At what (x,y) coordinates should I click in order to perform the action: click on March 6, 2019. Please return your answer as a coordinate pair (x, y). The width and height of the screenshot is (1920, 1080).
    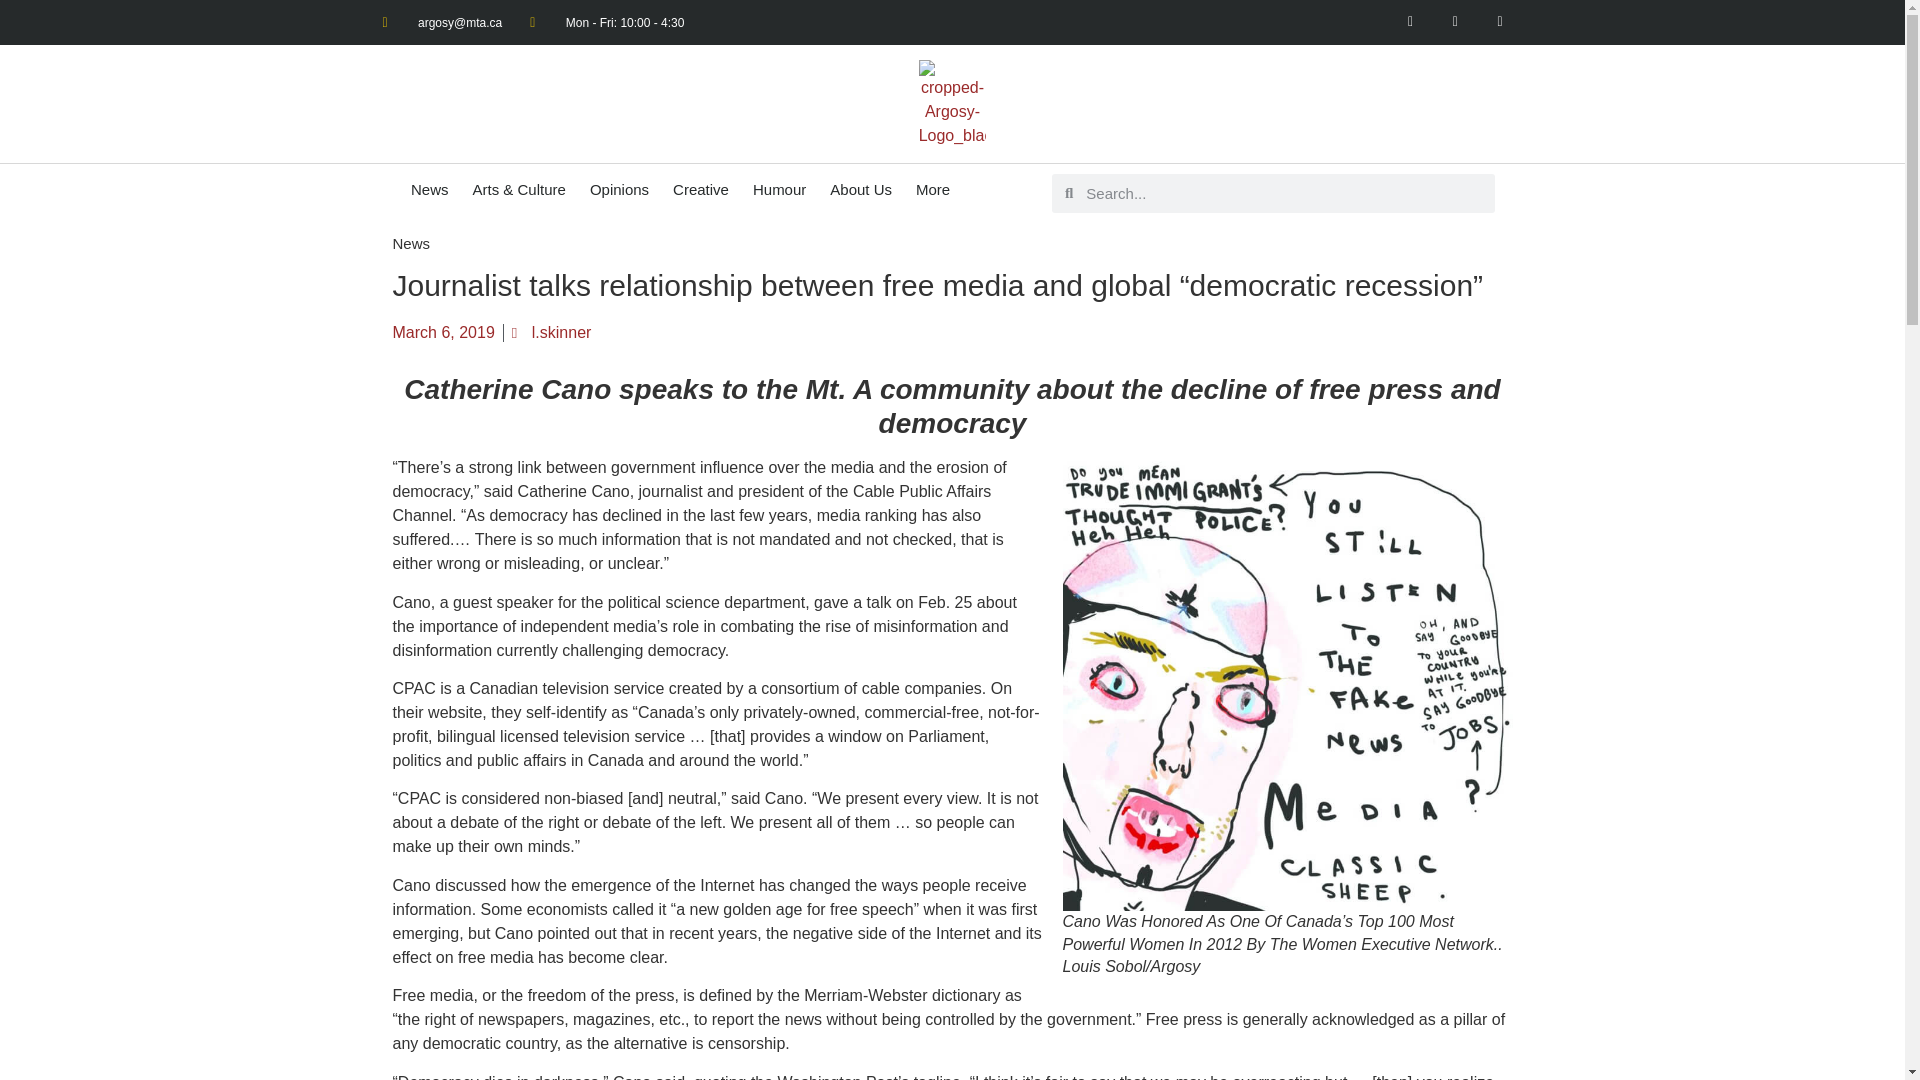
    Looking at the image, I should click on (442, 332).